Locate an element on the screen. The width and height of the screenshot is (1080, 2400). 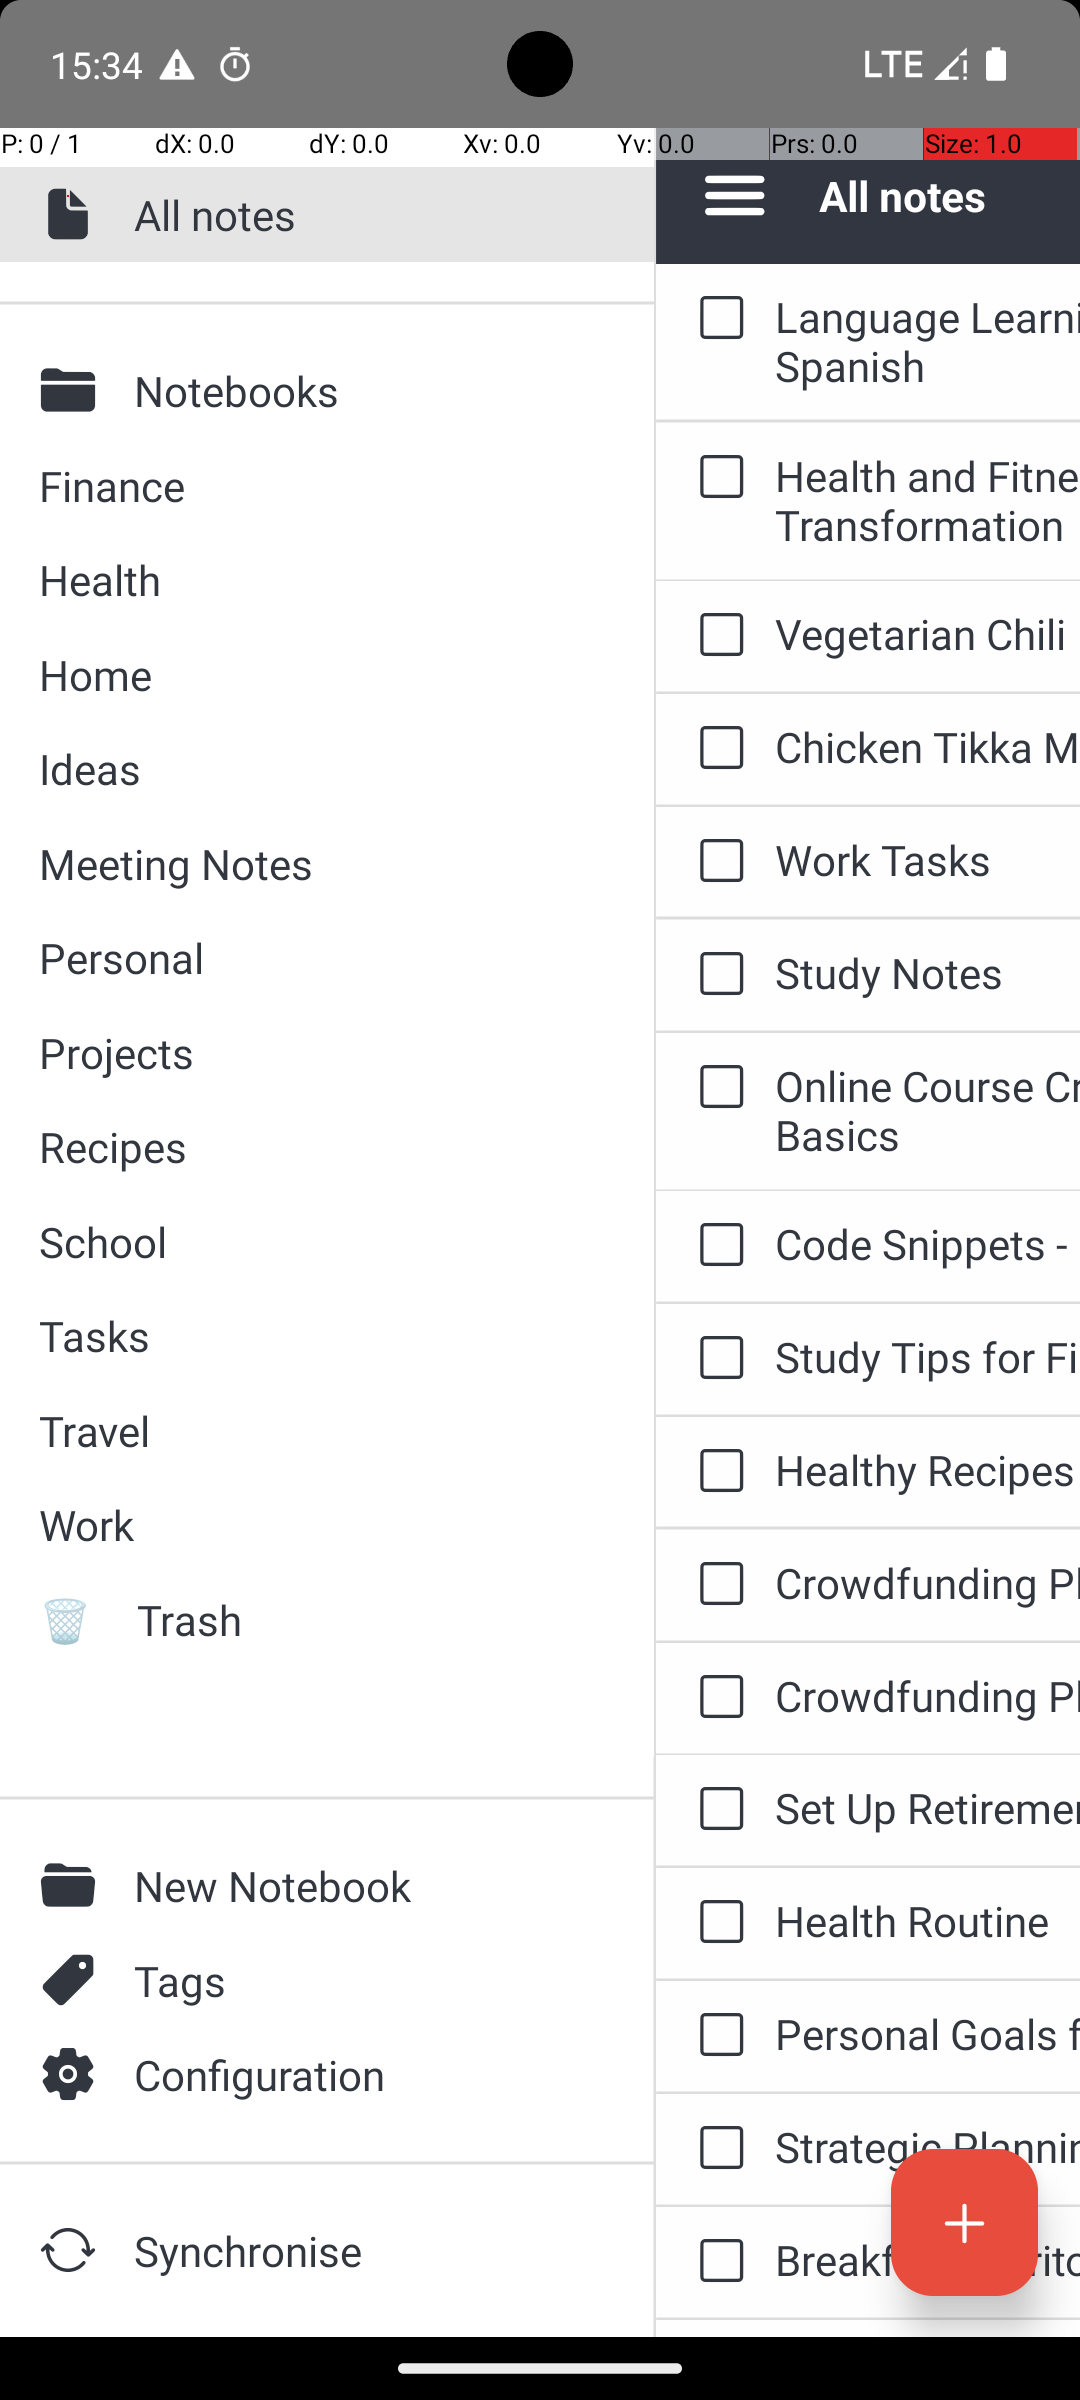
Health is located at coordinates (326, 580).